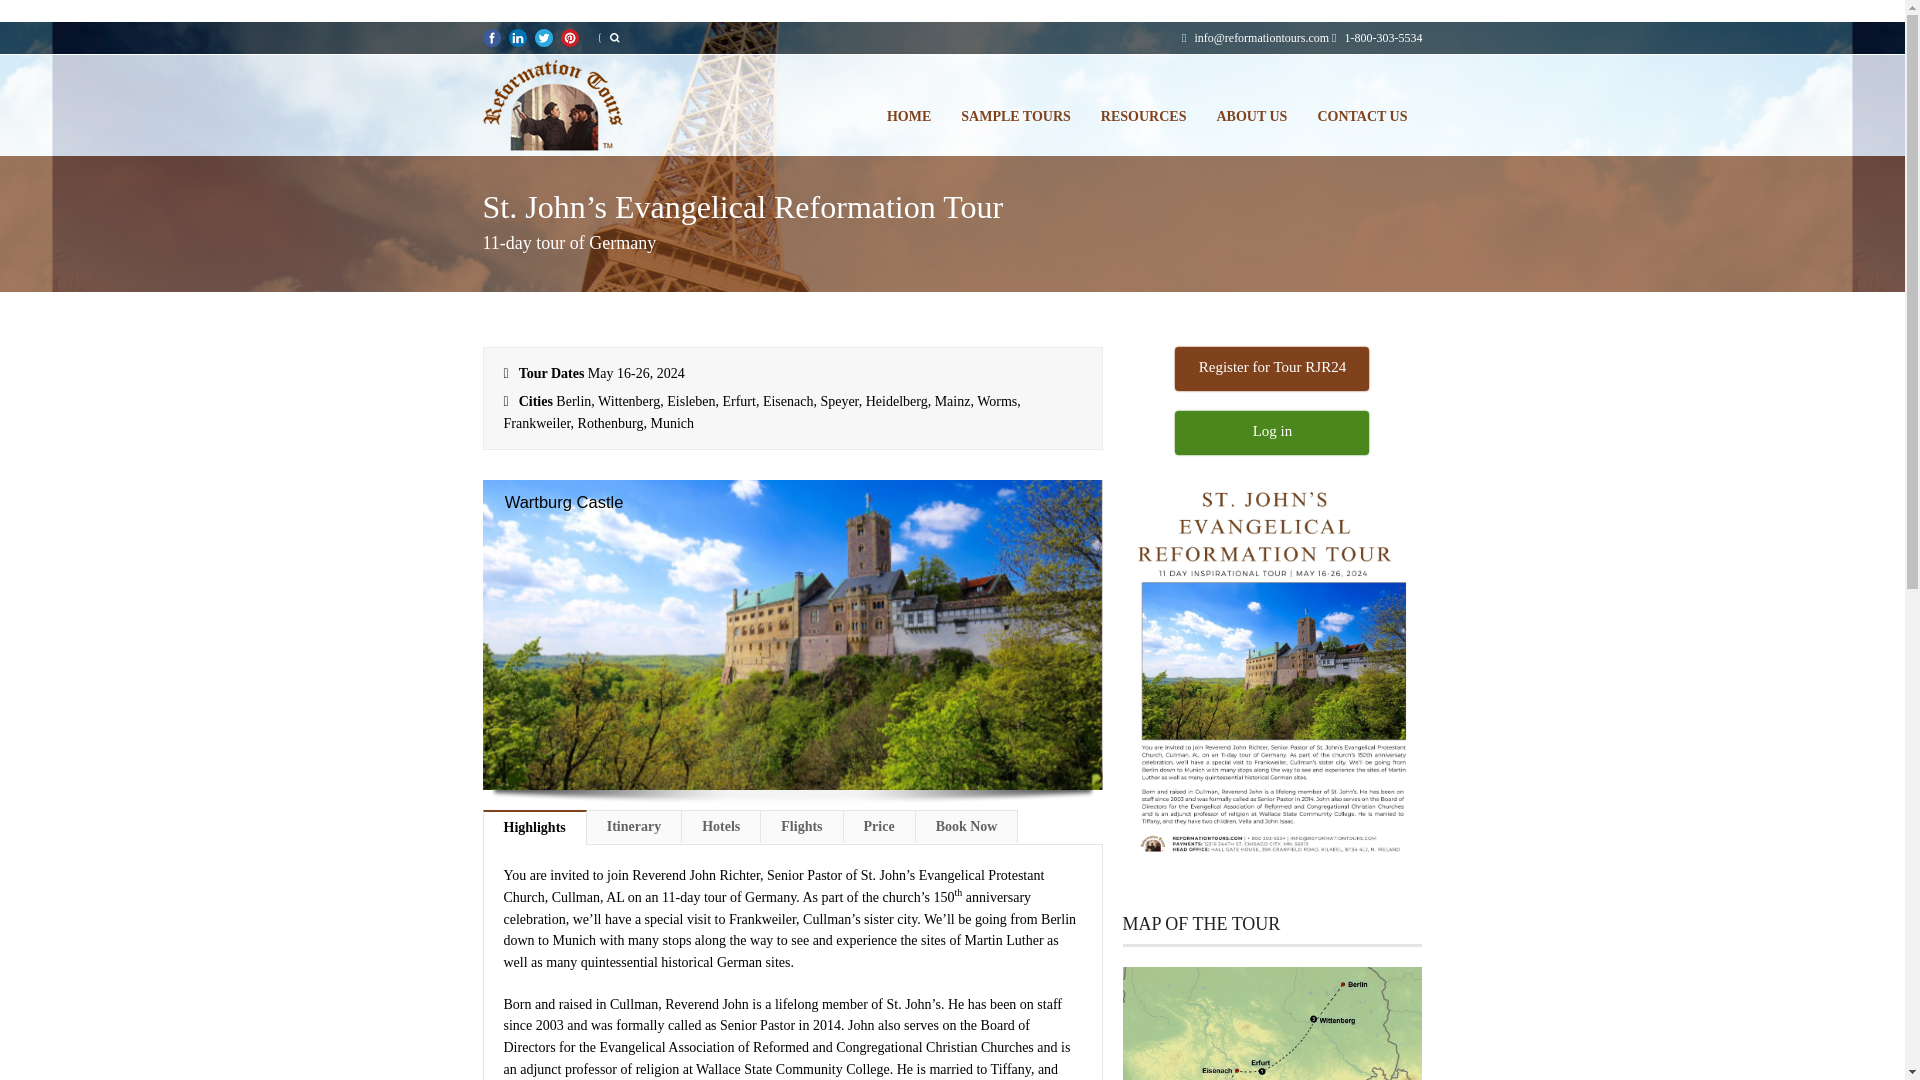  I want to click on Book Now, so click(967, 826).